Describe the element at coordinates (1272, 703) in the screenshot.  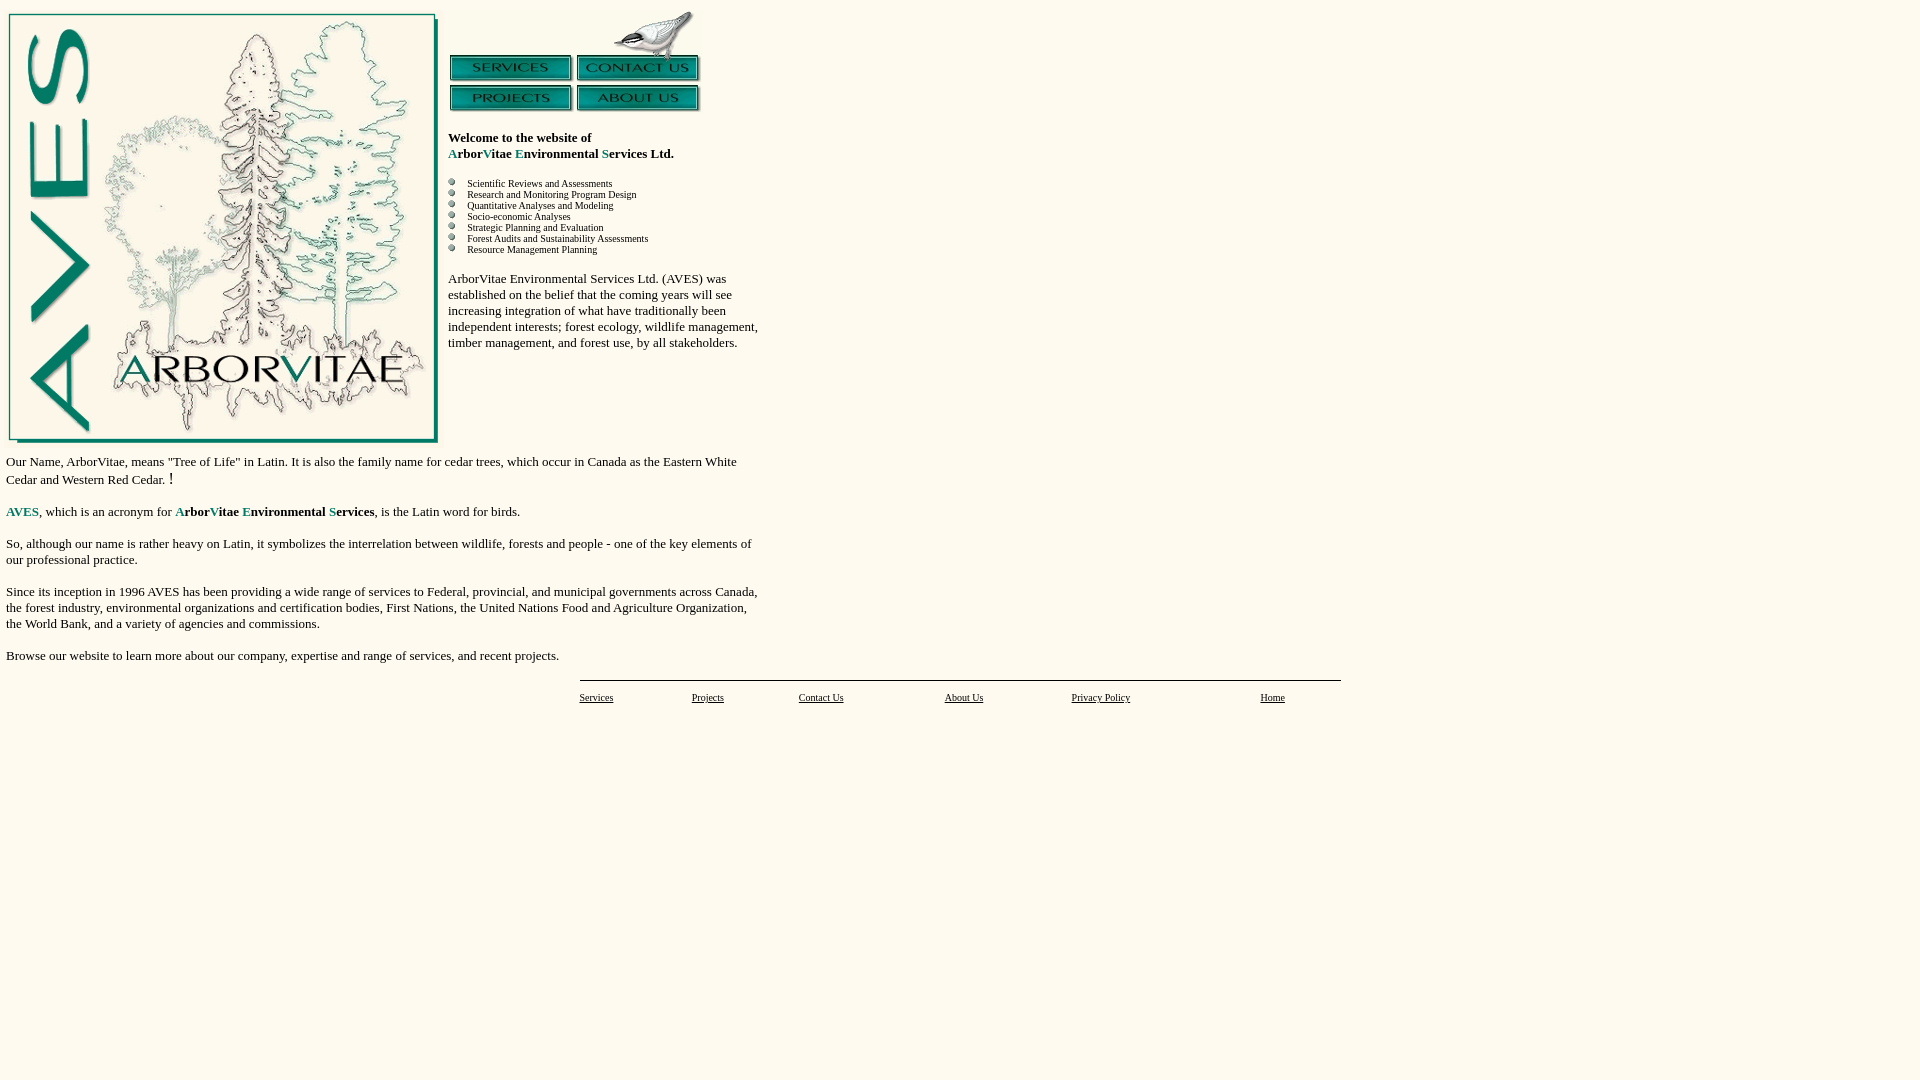
I see `Home` at that location.